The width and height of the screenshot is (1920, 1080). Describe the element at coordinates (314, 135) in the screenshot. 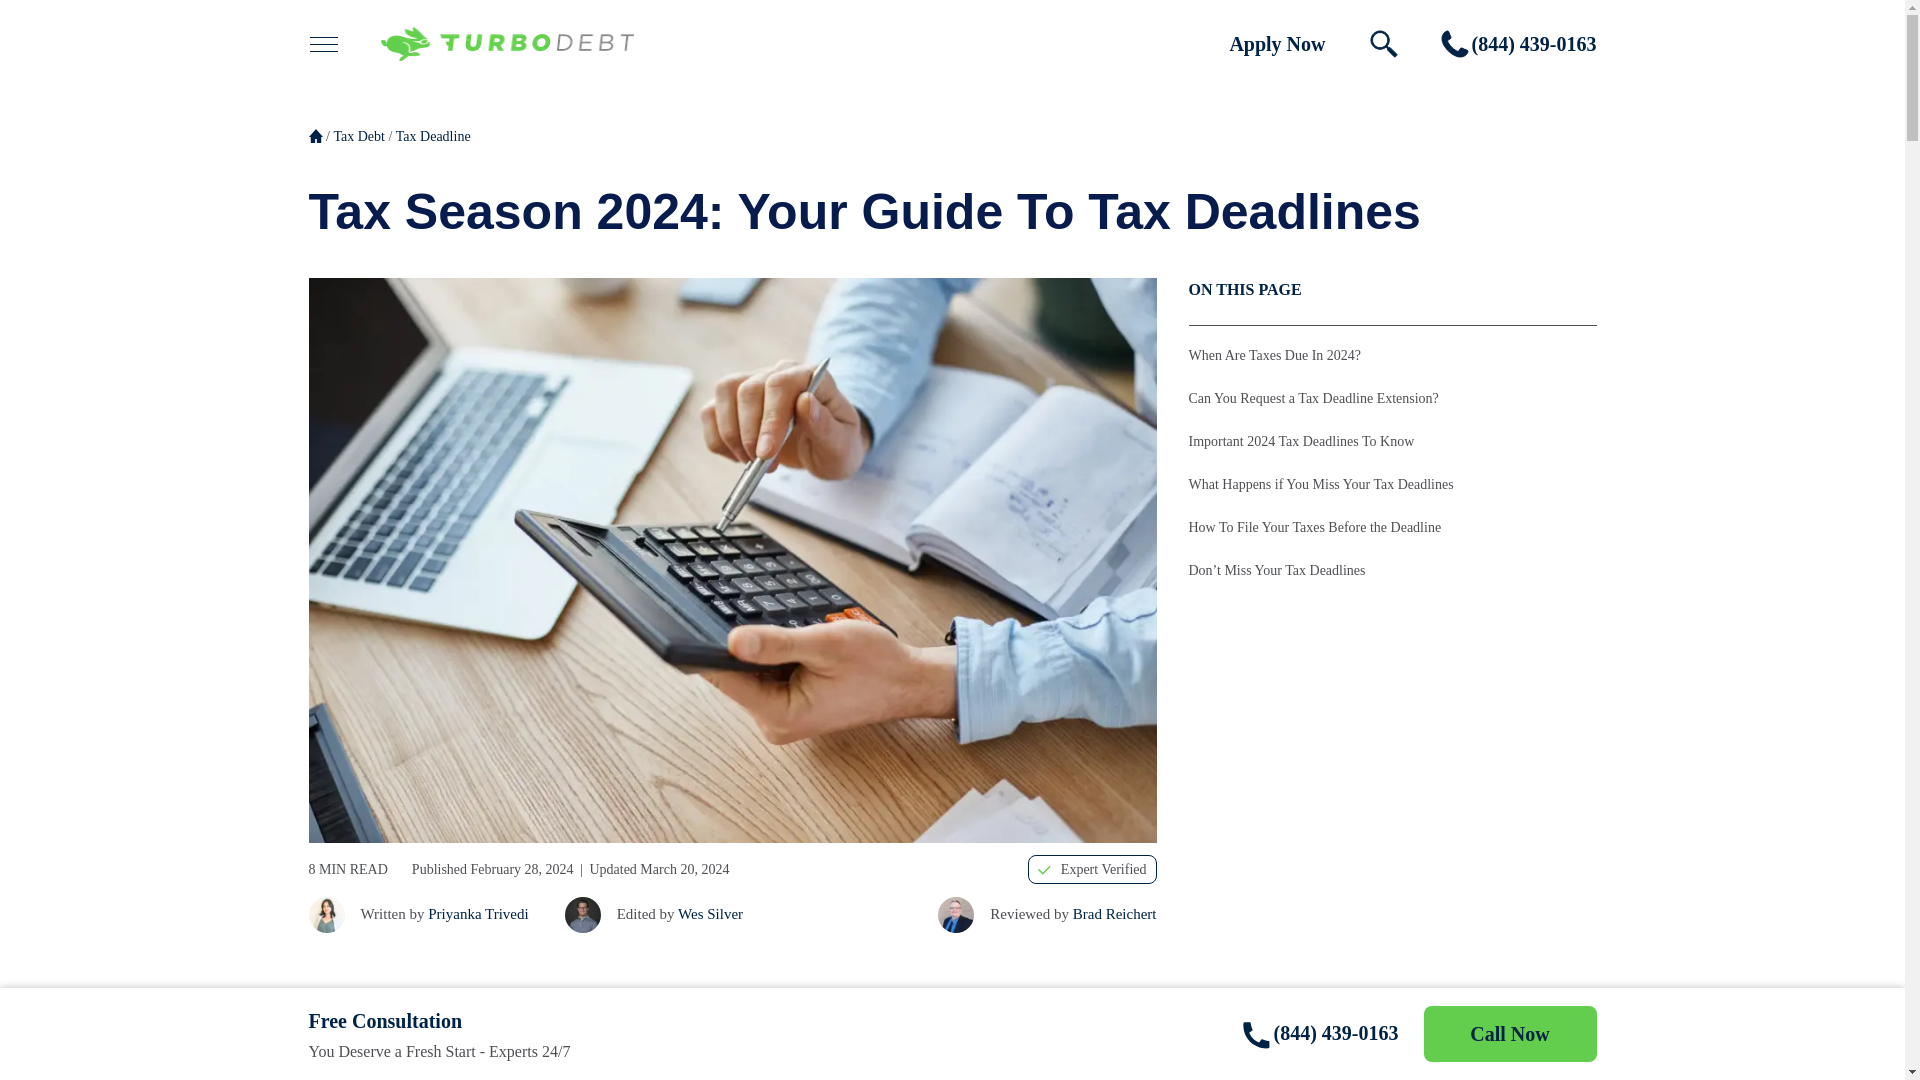

I see `Home` at that location.